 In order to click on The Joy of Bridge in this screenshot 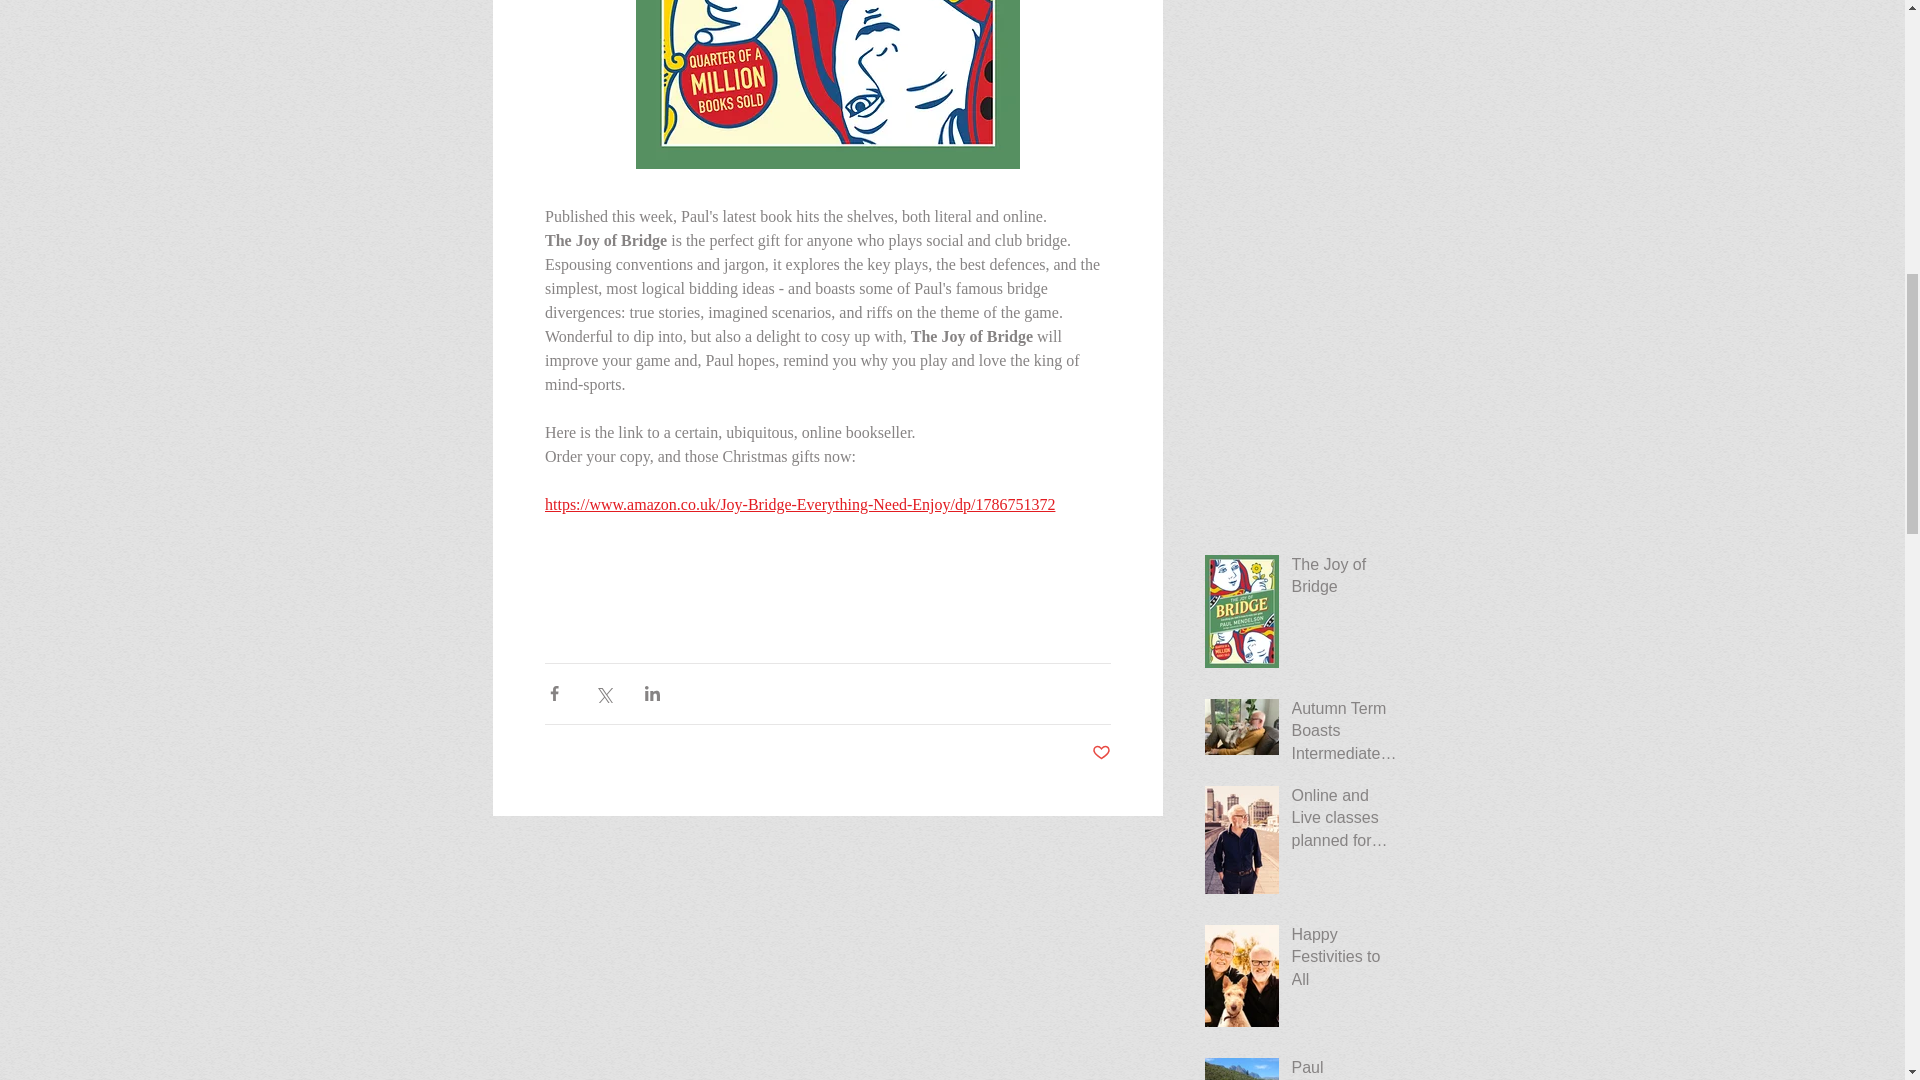, I will do `click(1346, 580)`.